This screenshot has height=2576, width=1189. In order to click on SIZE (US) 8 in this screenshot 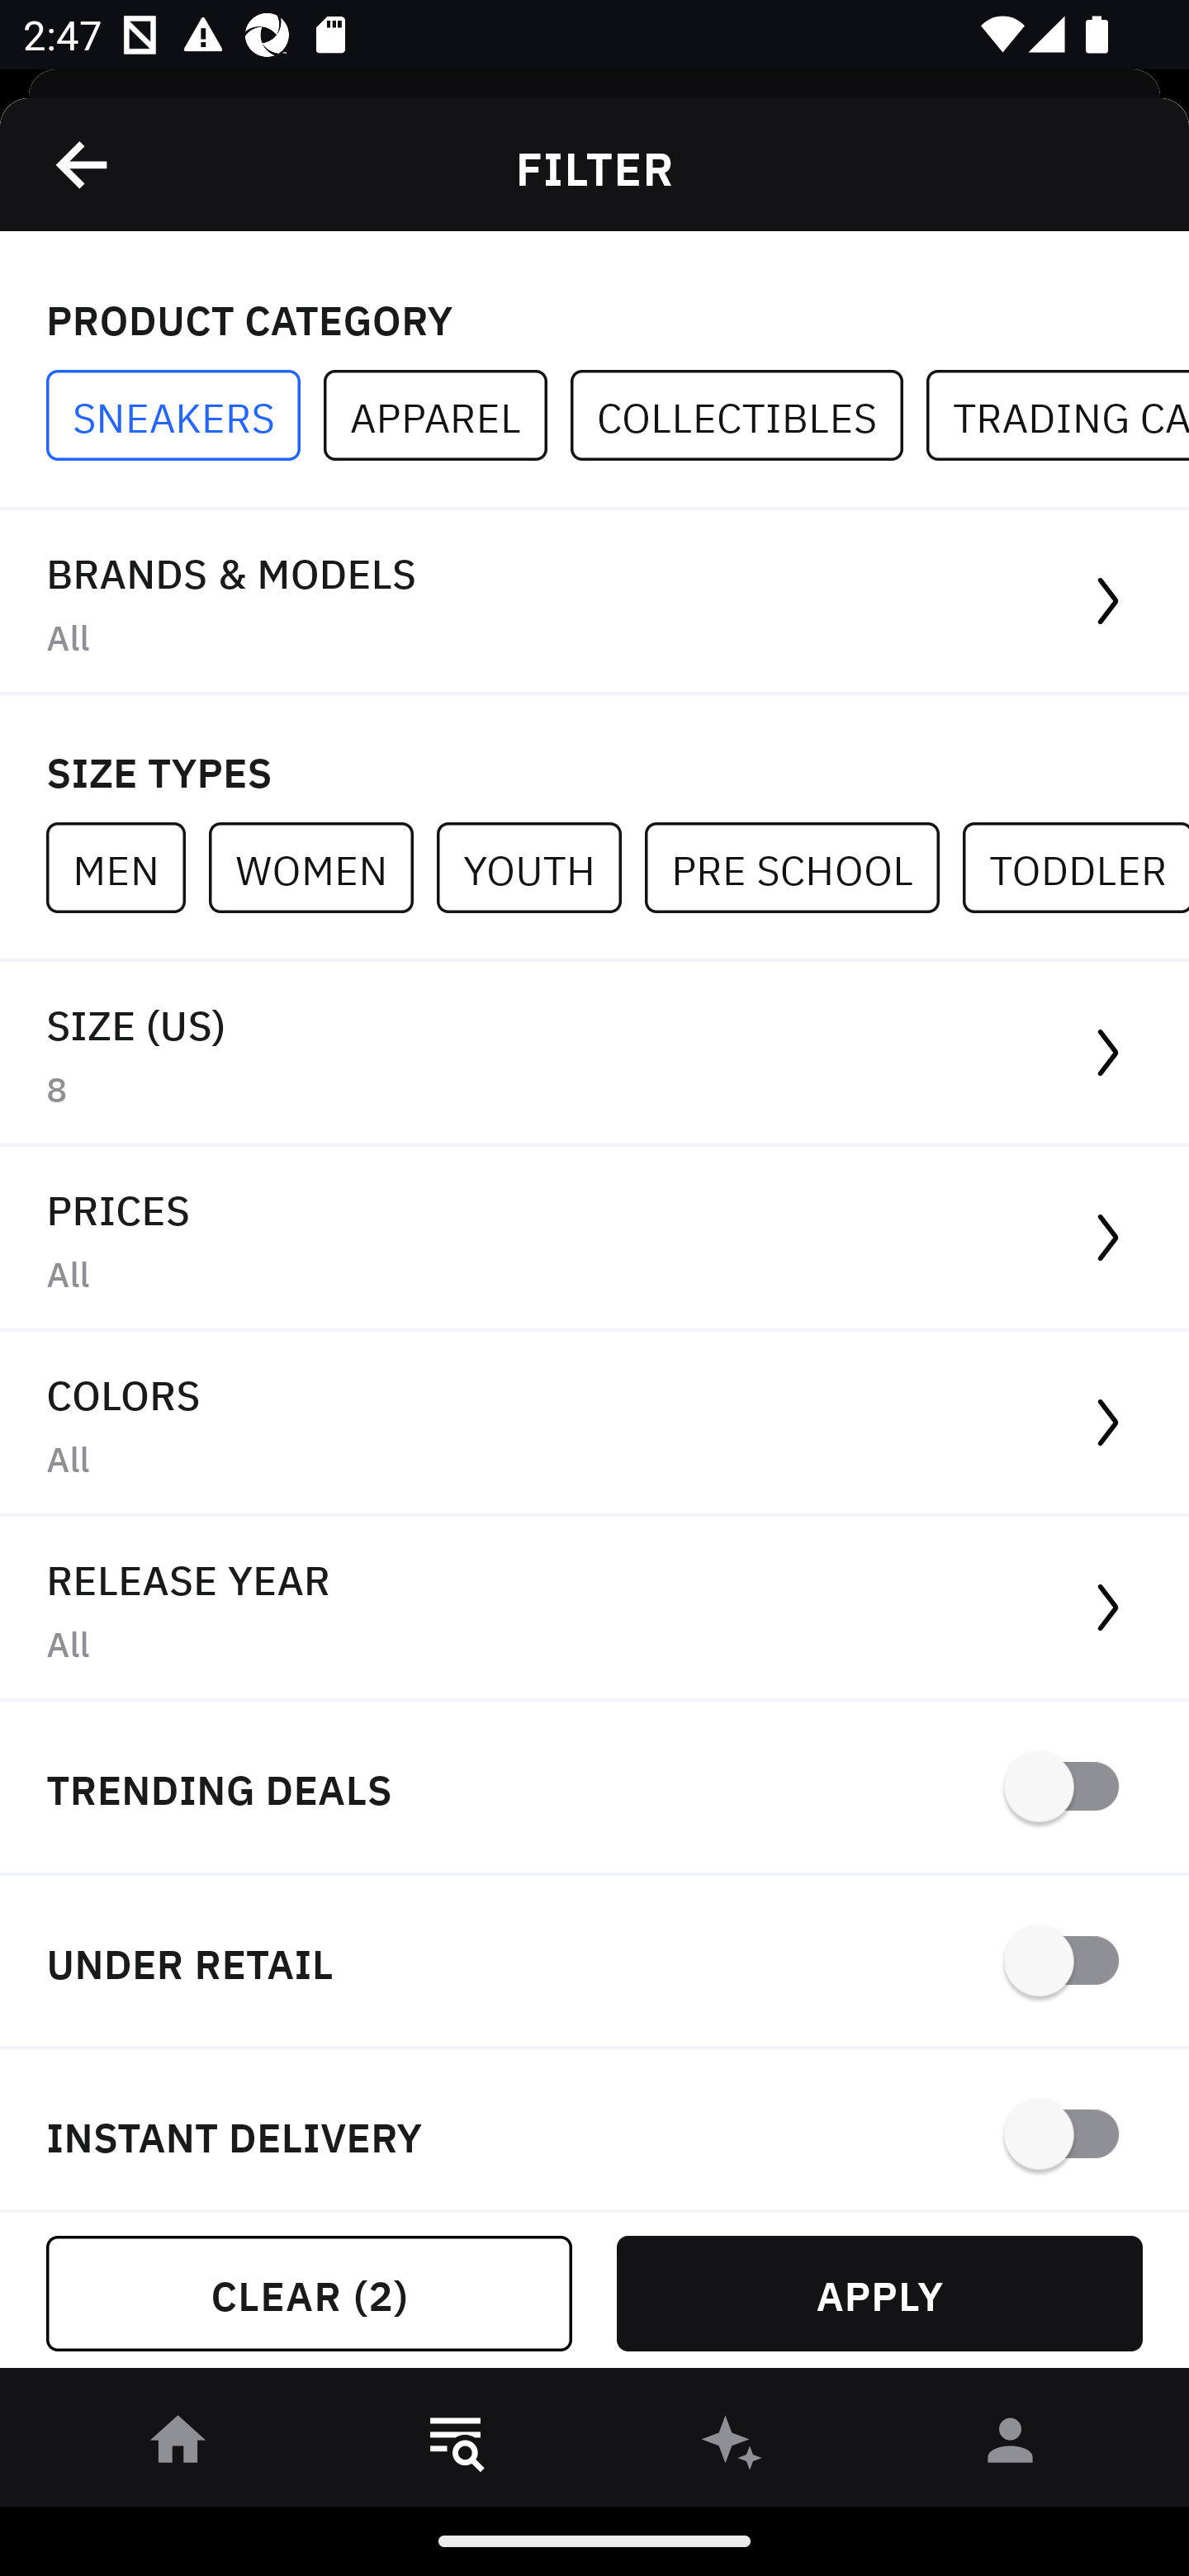, I will do `click(594, 1054)`.